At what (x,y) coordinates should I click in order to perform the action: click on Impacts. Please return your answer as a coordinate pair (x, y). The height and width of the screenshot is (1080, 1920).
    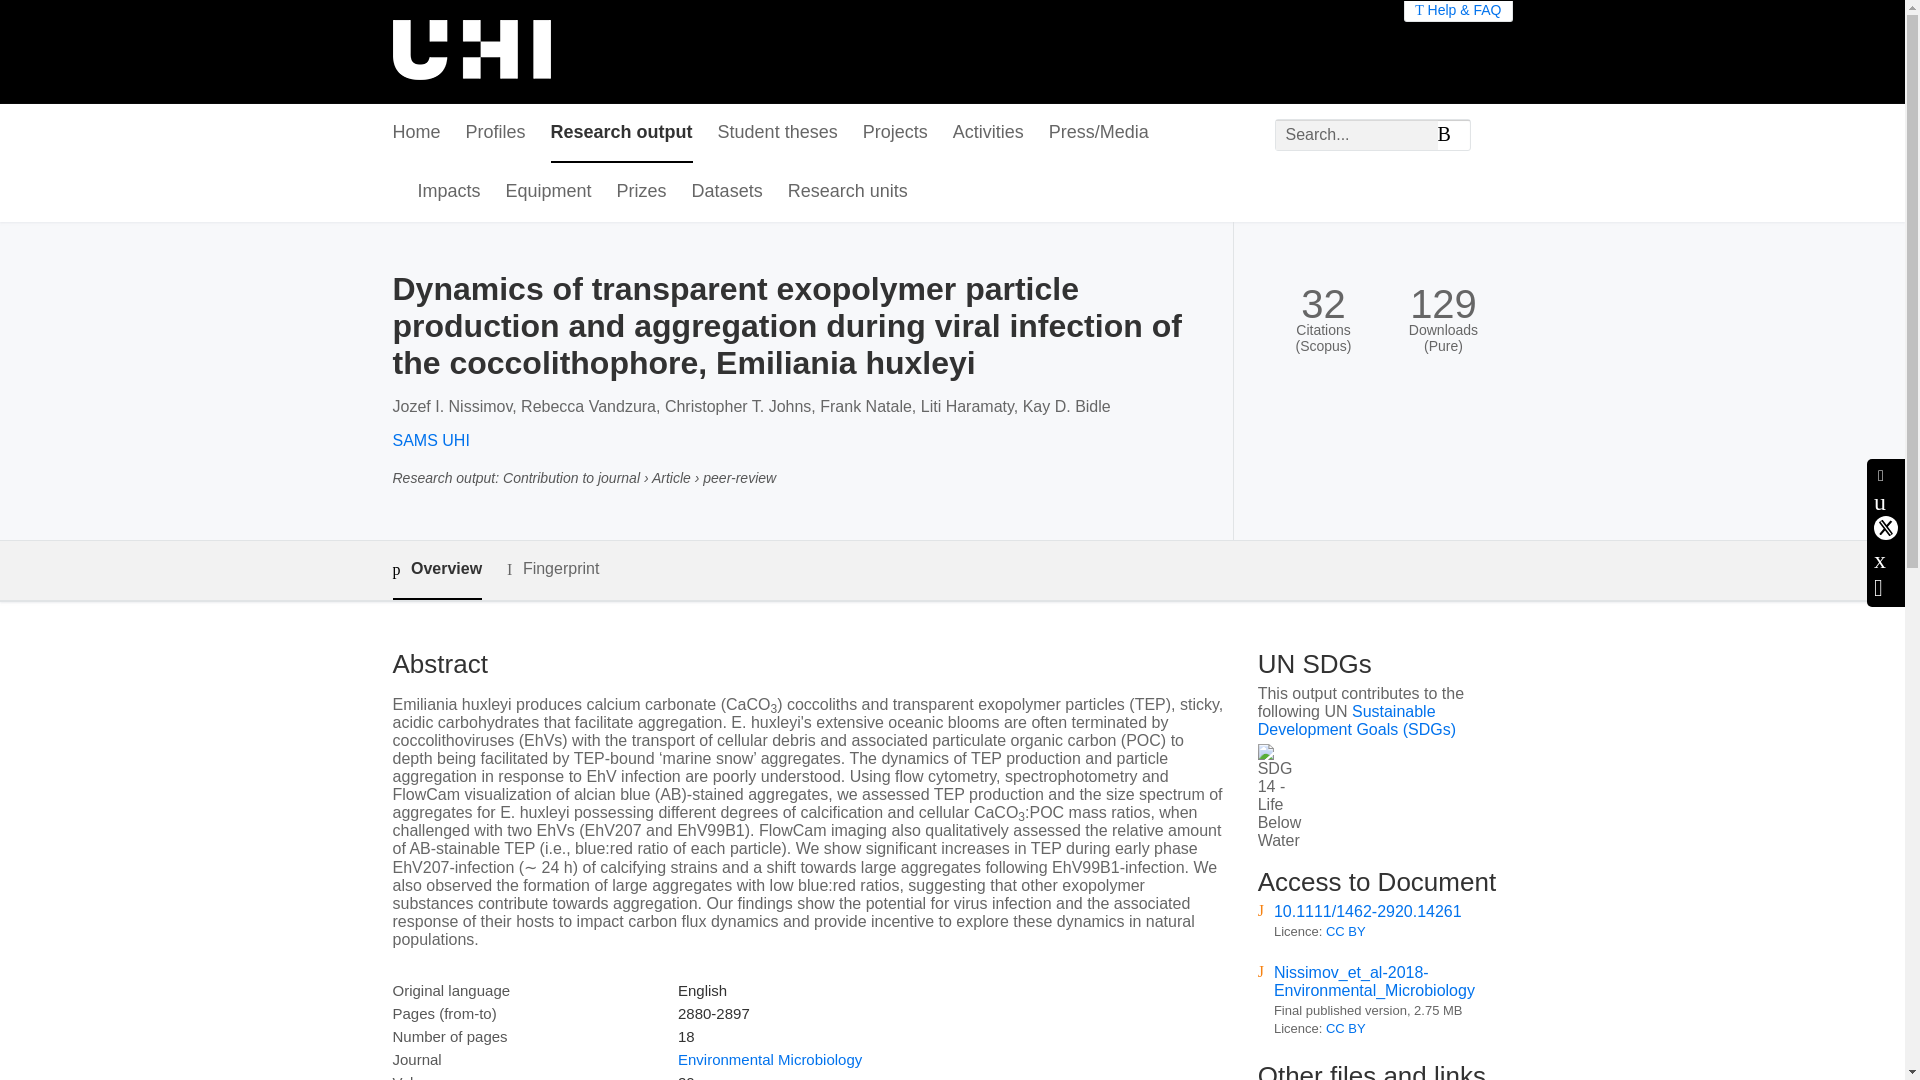
    Looking at the image, I should click on (450, 192).